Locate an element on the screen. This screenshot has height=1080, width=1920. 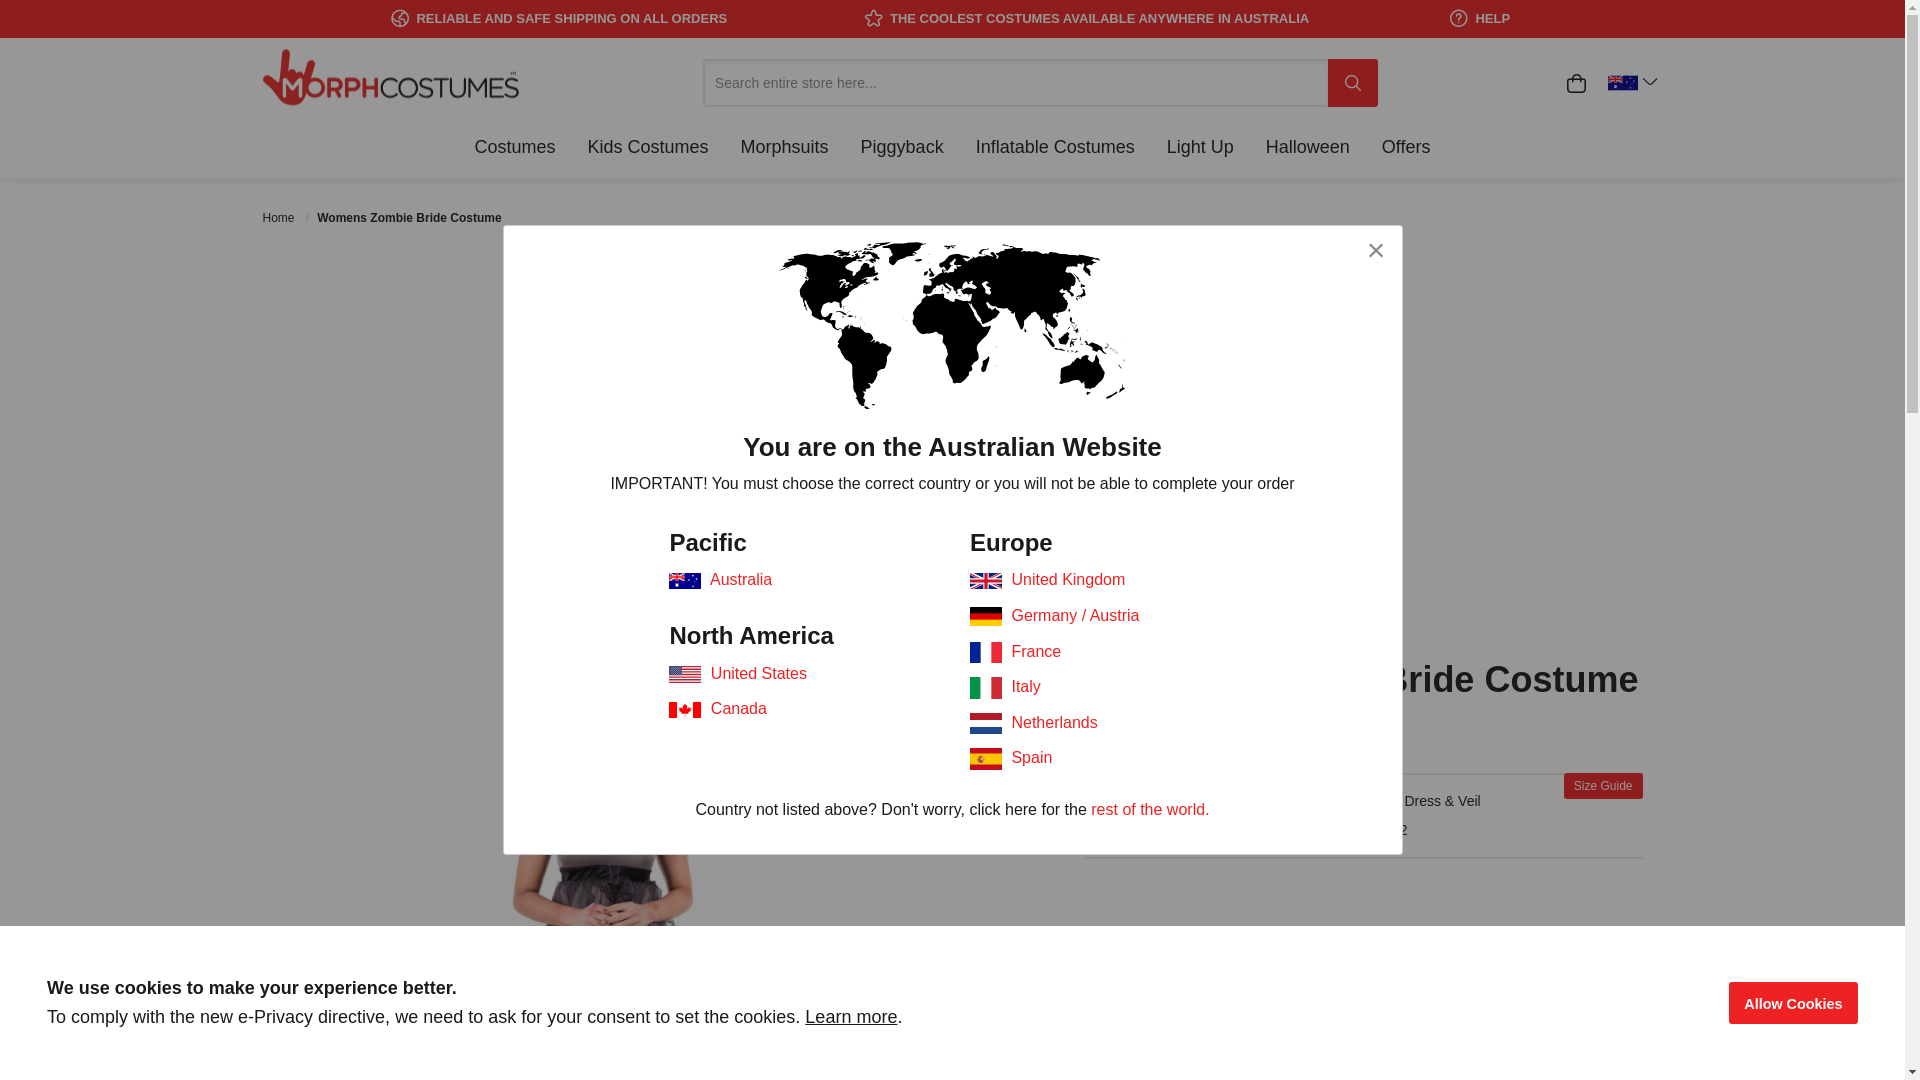
Light Up is located at coordinates (1200, 147).